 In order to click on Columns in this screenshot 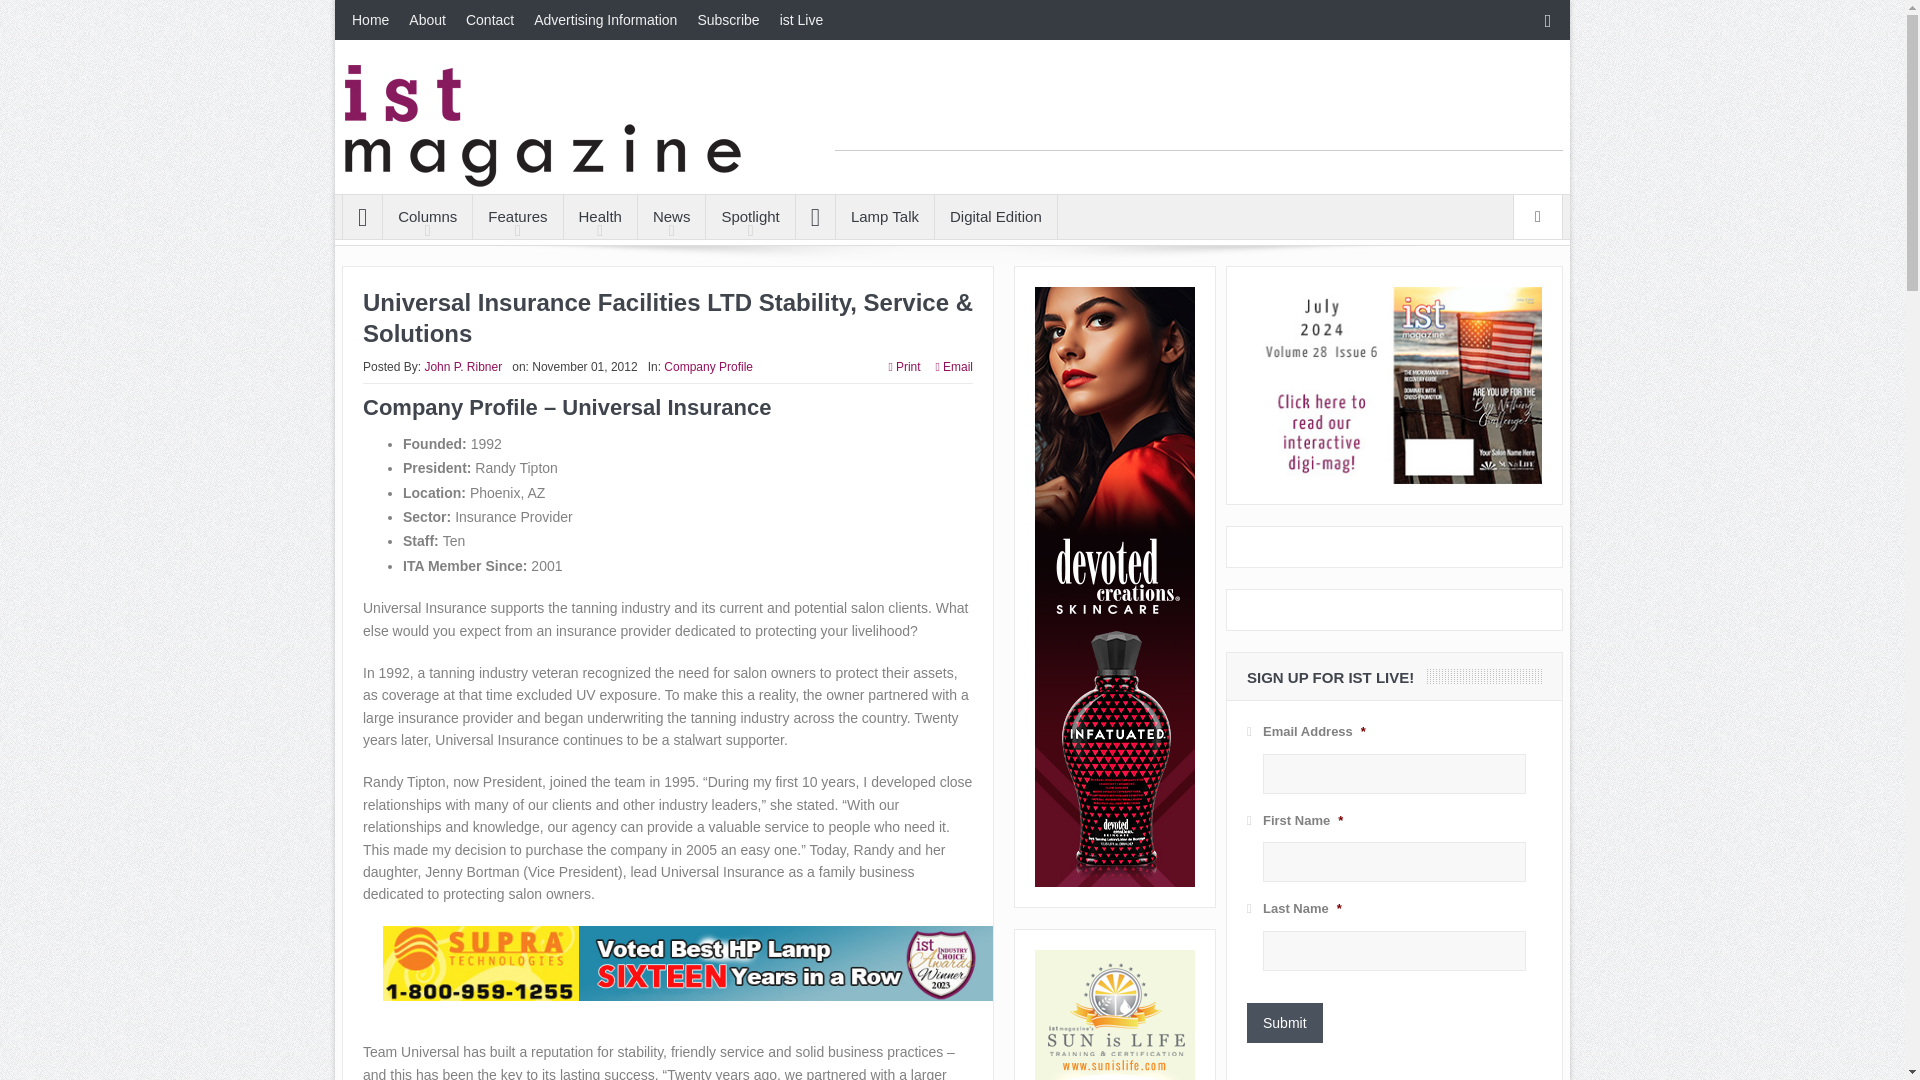, I will do `click(427, 216)`.